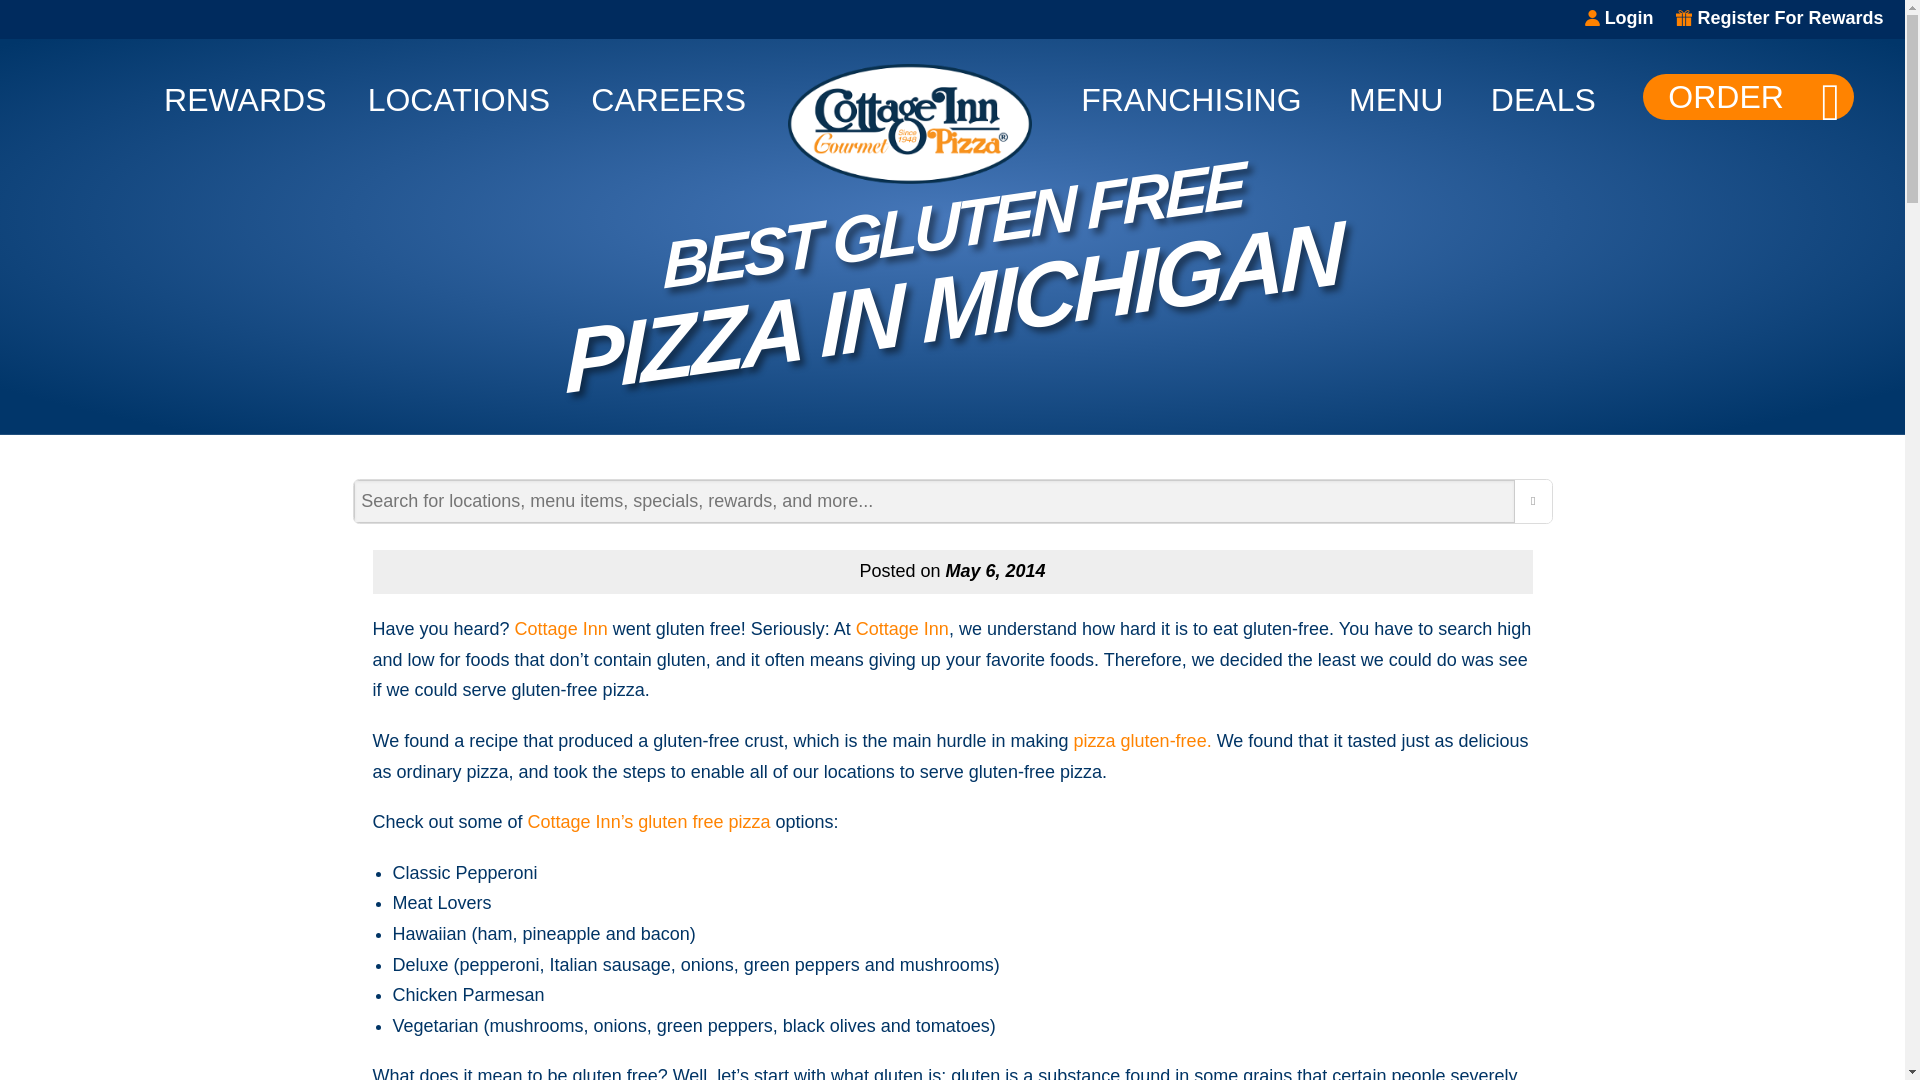  I want to click on MENU, so click(1396, 94).